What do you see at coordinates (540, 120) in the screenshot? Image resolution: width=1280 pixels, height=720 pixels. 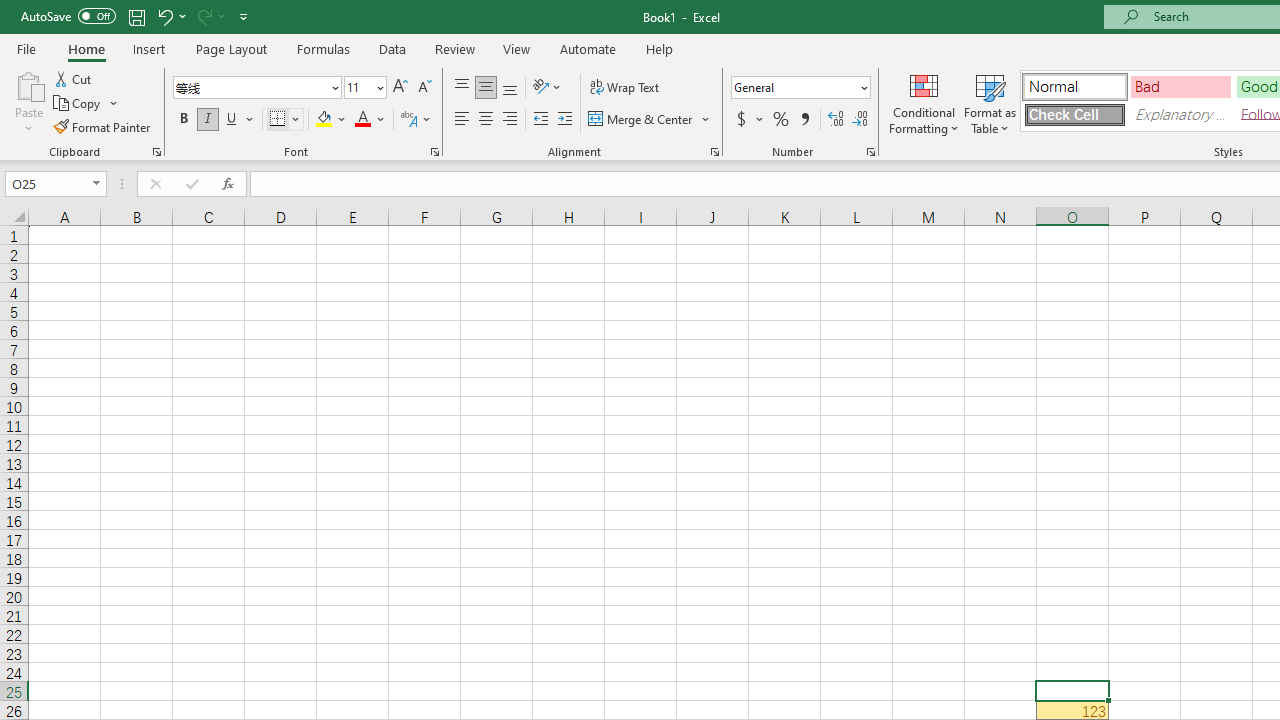 I see `Decrease Indent` at bounding box center [540, 120].